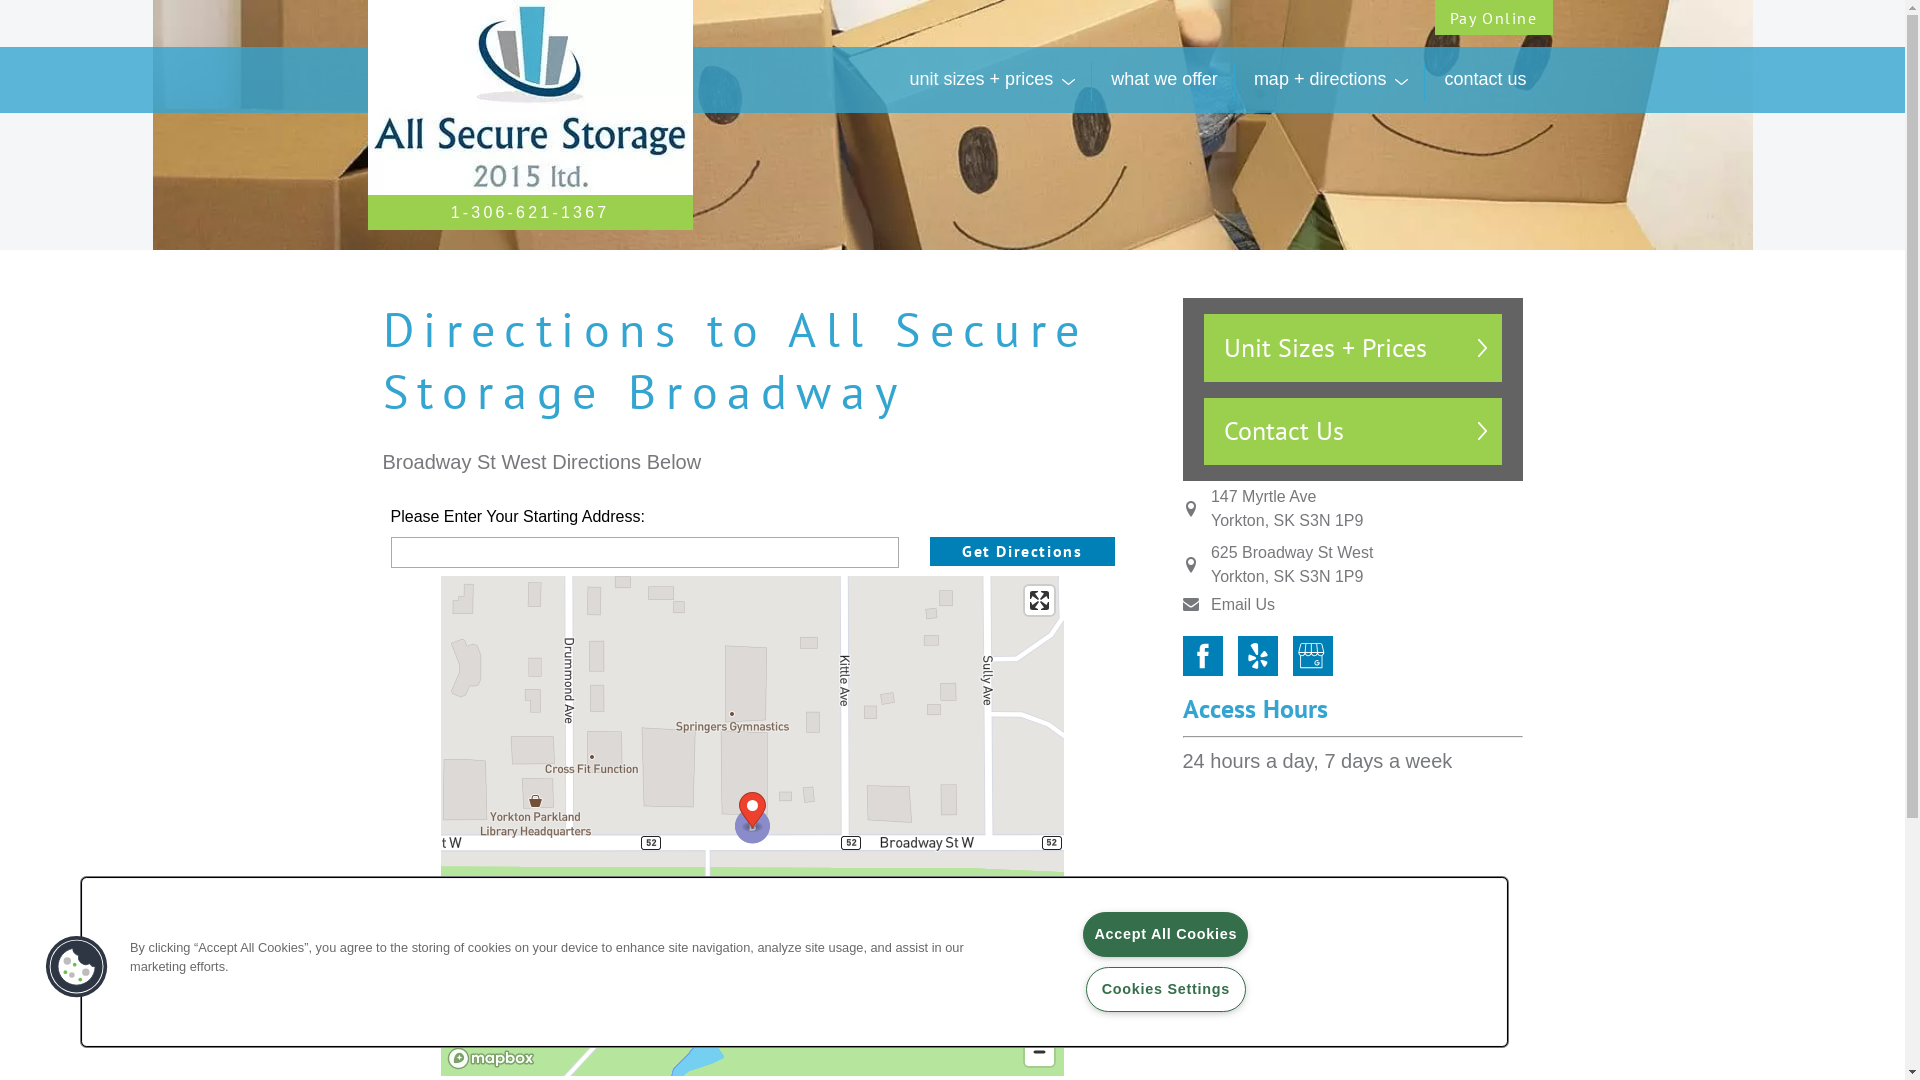  I want to click on contact us, so click(1485, 80).